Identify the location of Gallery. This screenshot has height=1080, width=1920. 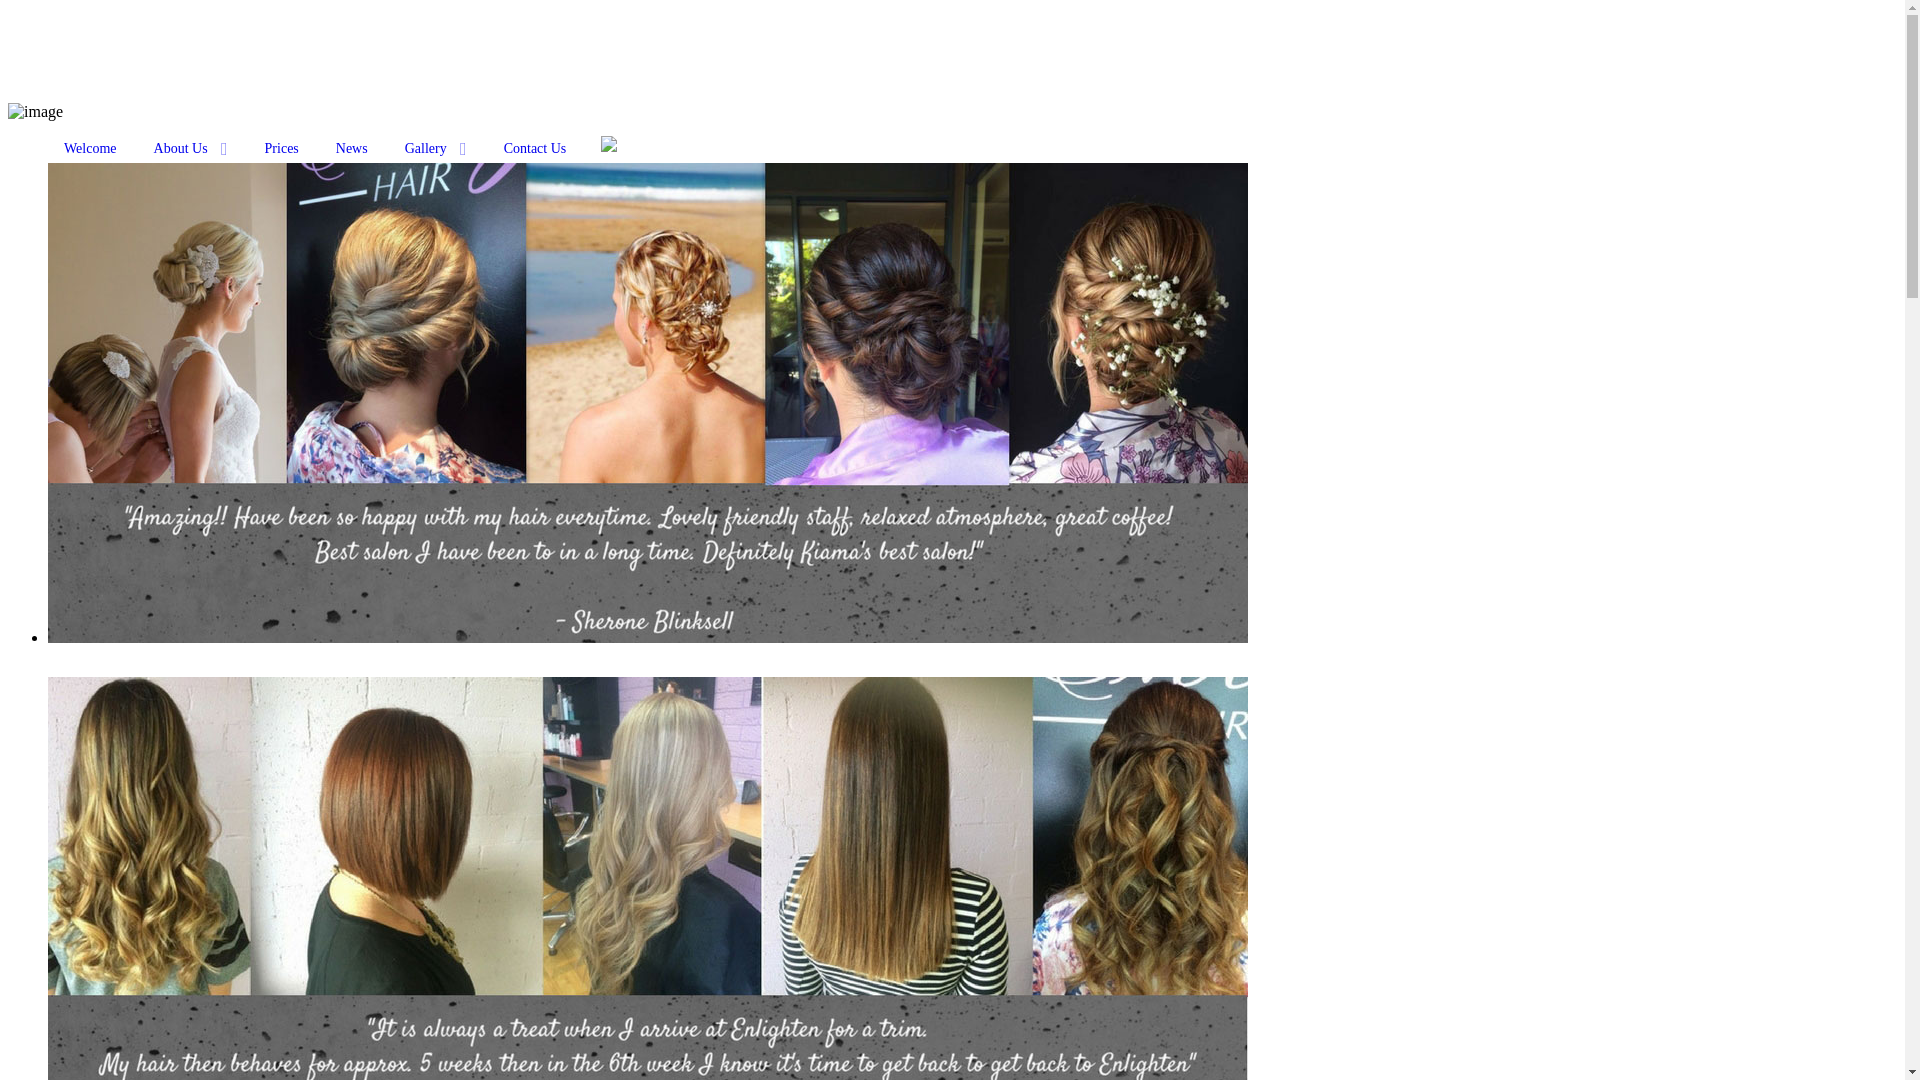
(436, 149).